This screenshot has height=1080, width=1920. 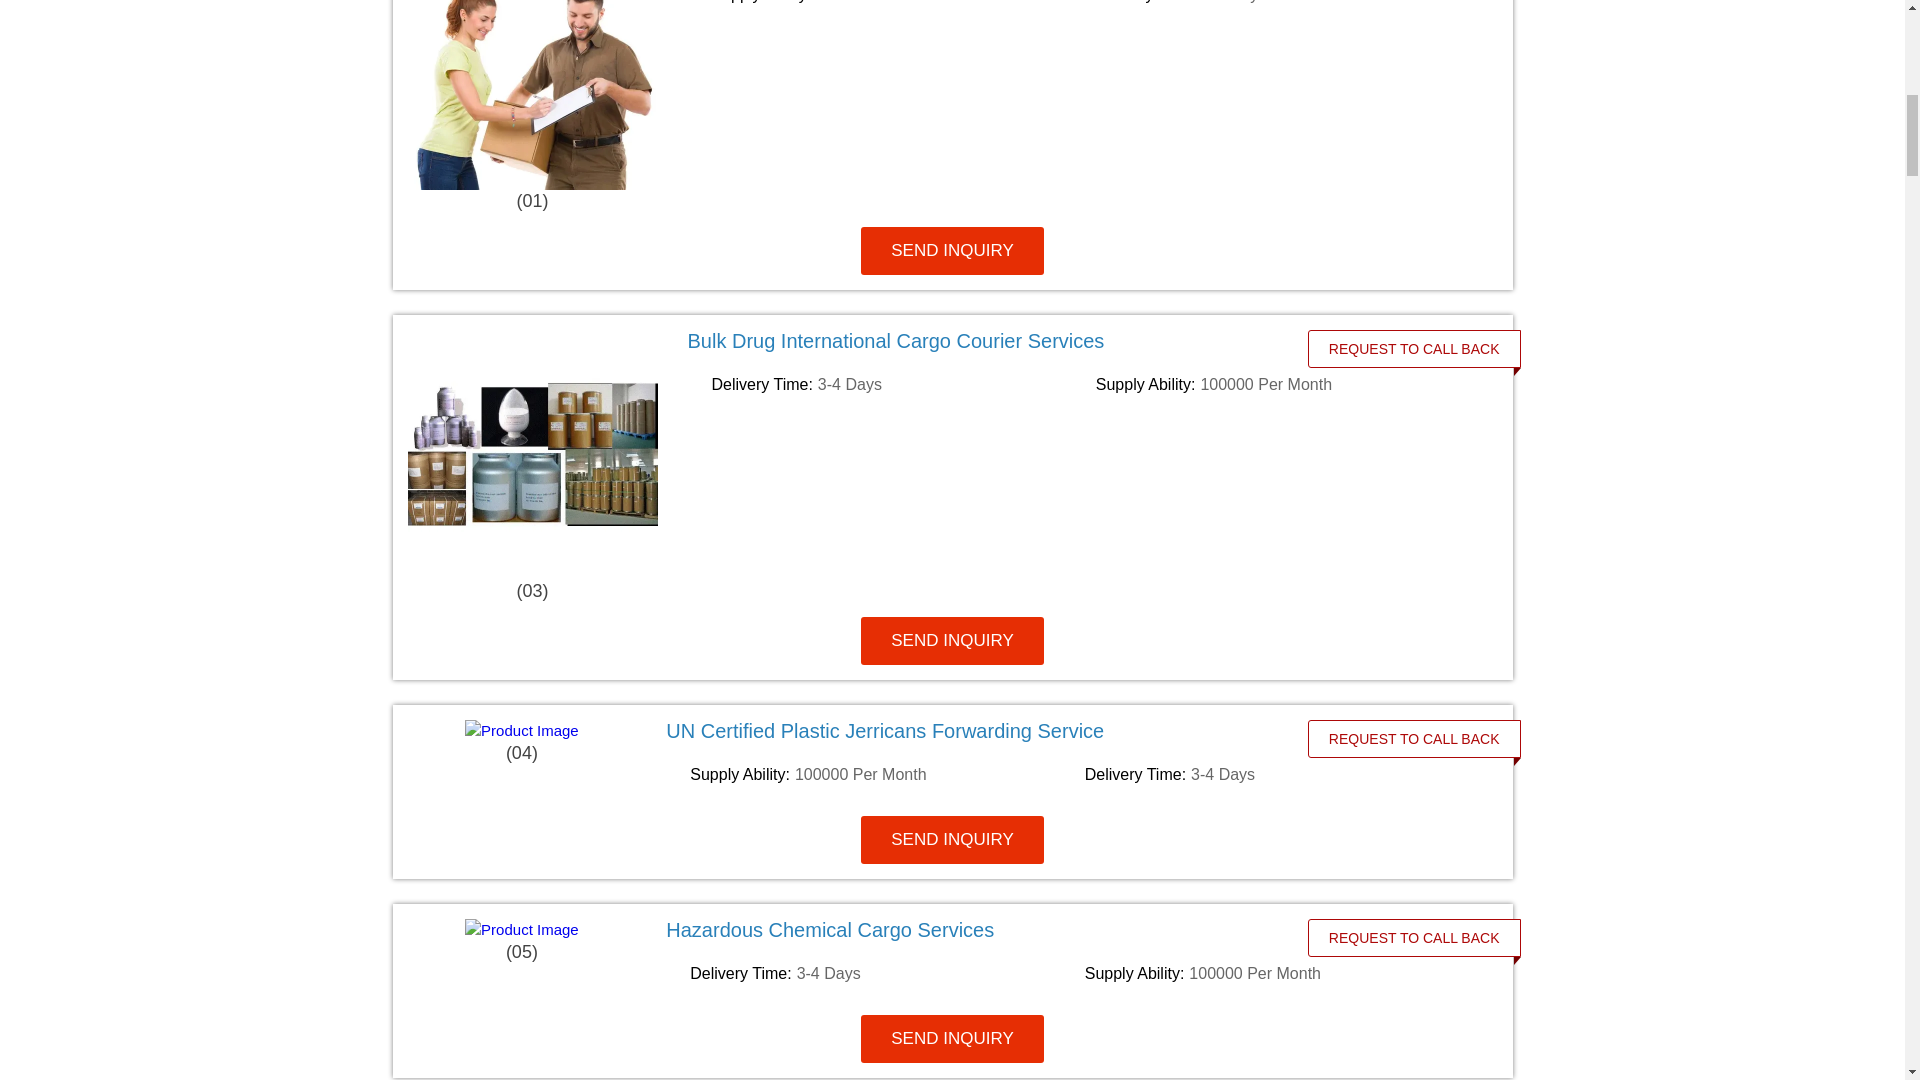 I want to click on Delivery Time: 3-4 Days, so click(x=900, y=384).